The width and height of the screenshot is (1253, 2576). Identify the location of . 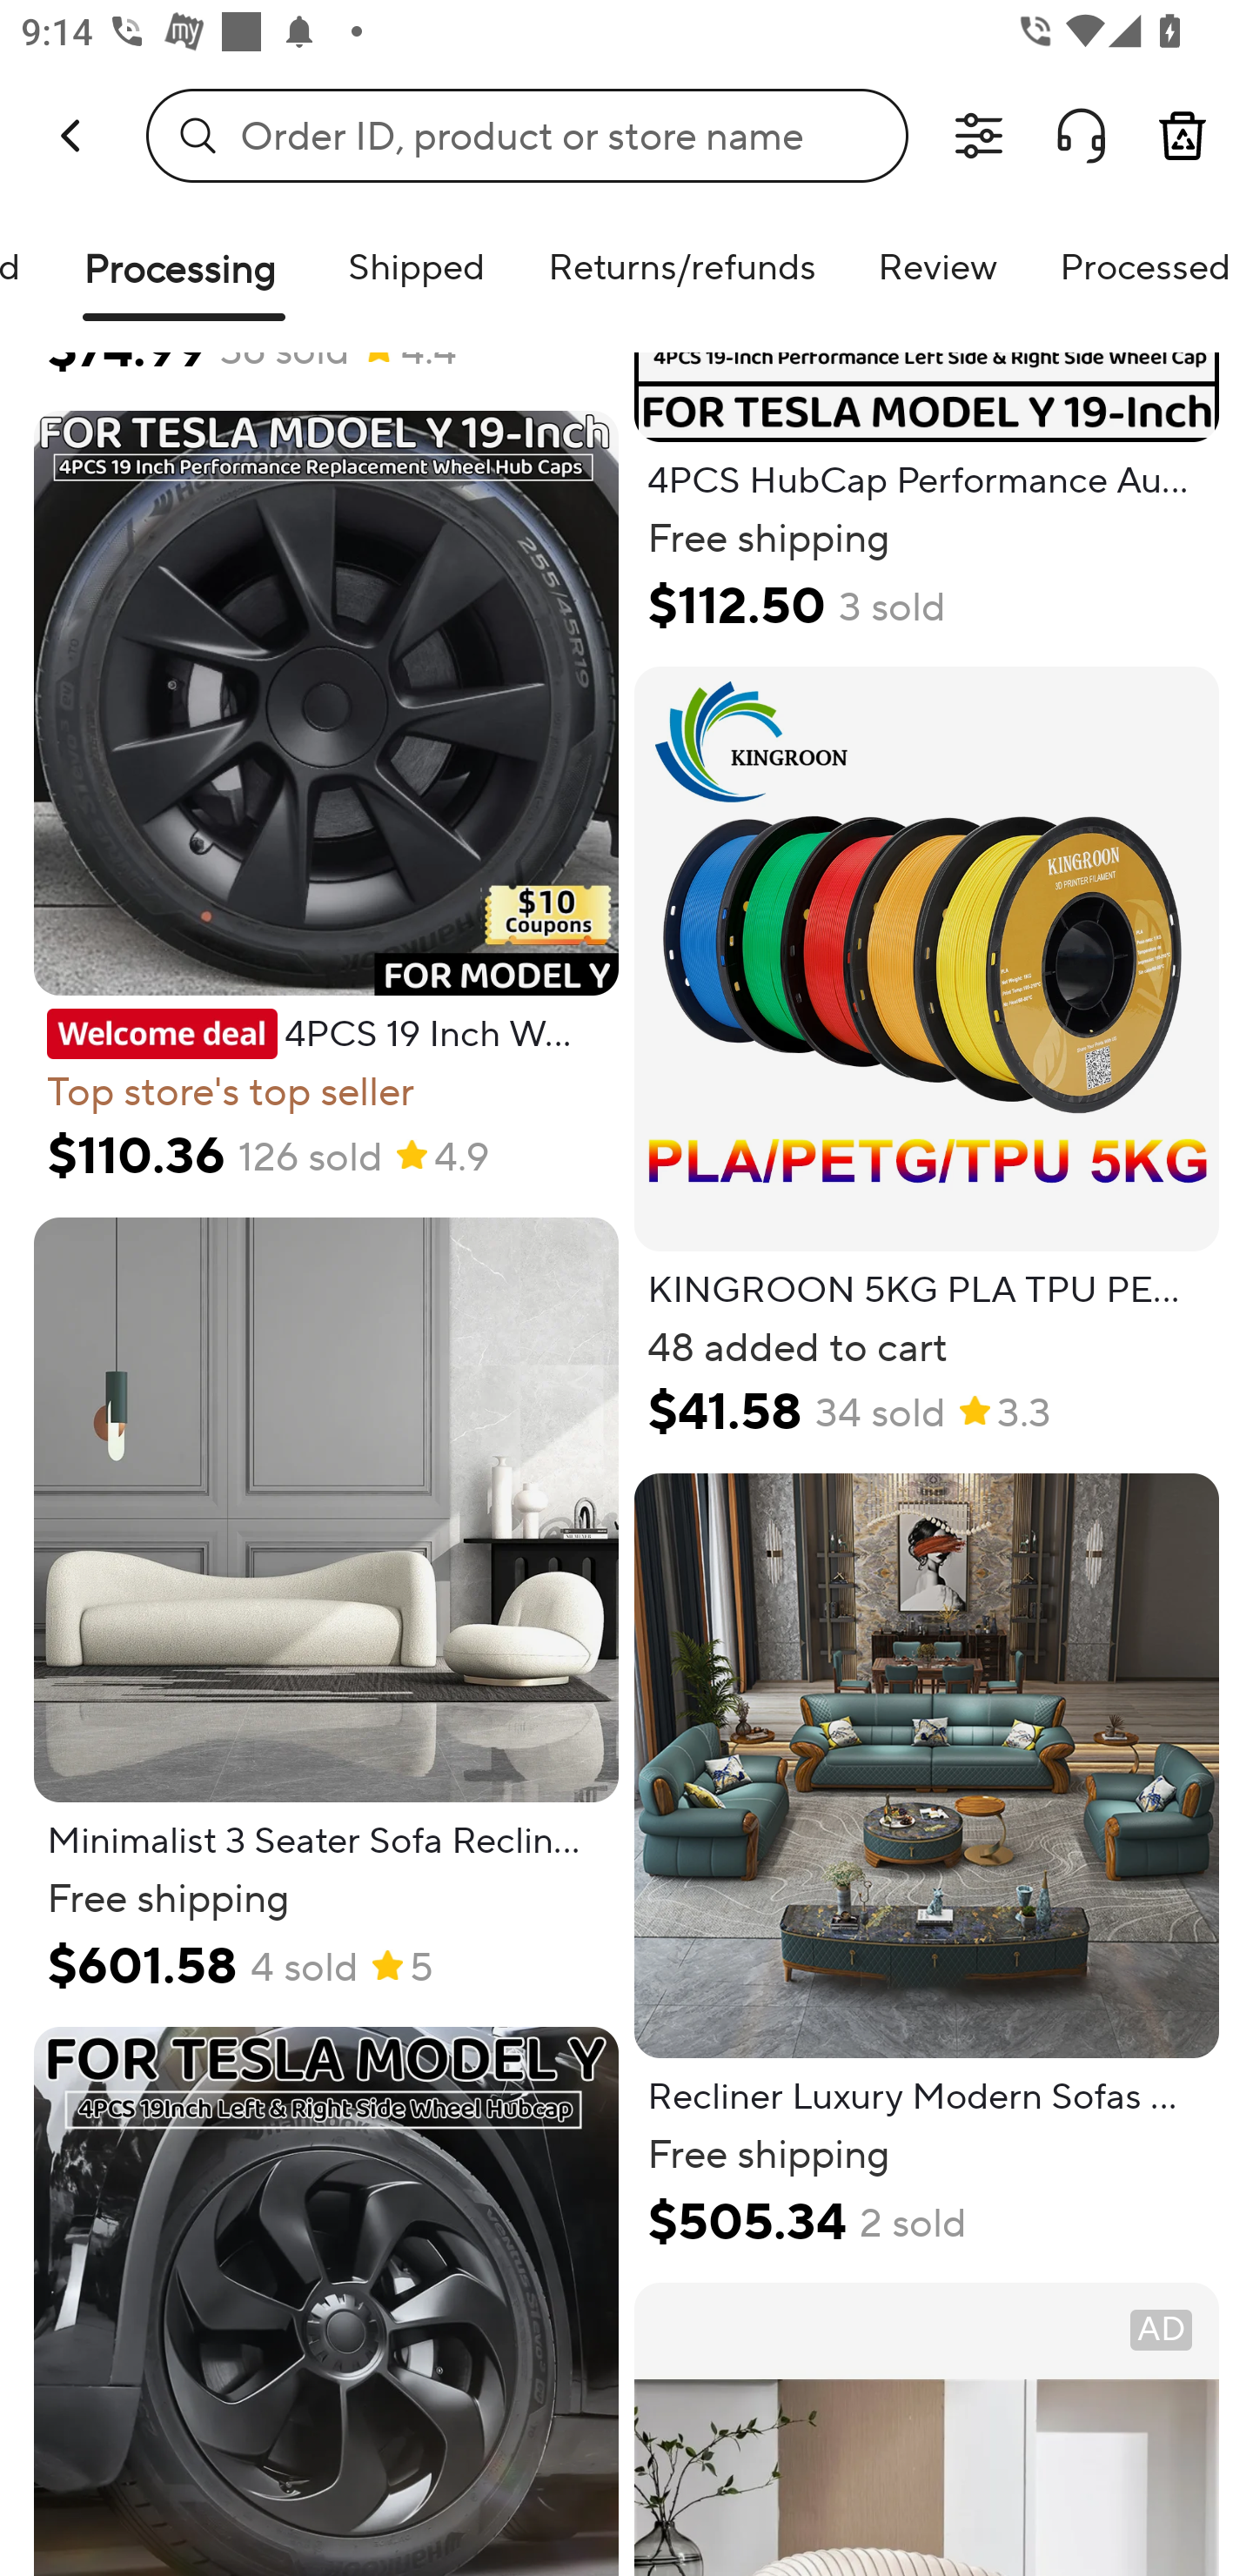
(978, 136).